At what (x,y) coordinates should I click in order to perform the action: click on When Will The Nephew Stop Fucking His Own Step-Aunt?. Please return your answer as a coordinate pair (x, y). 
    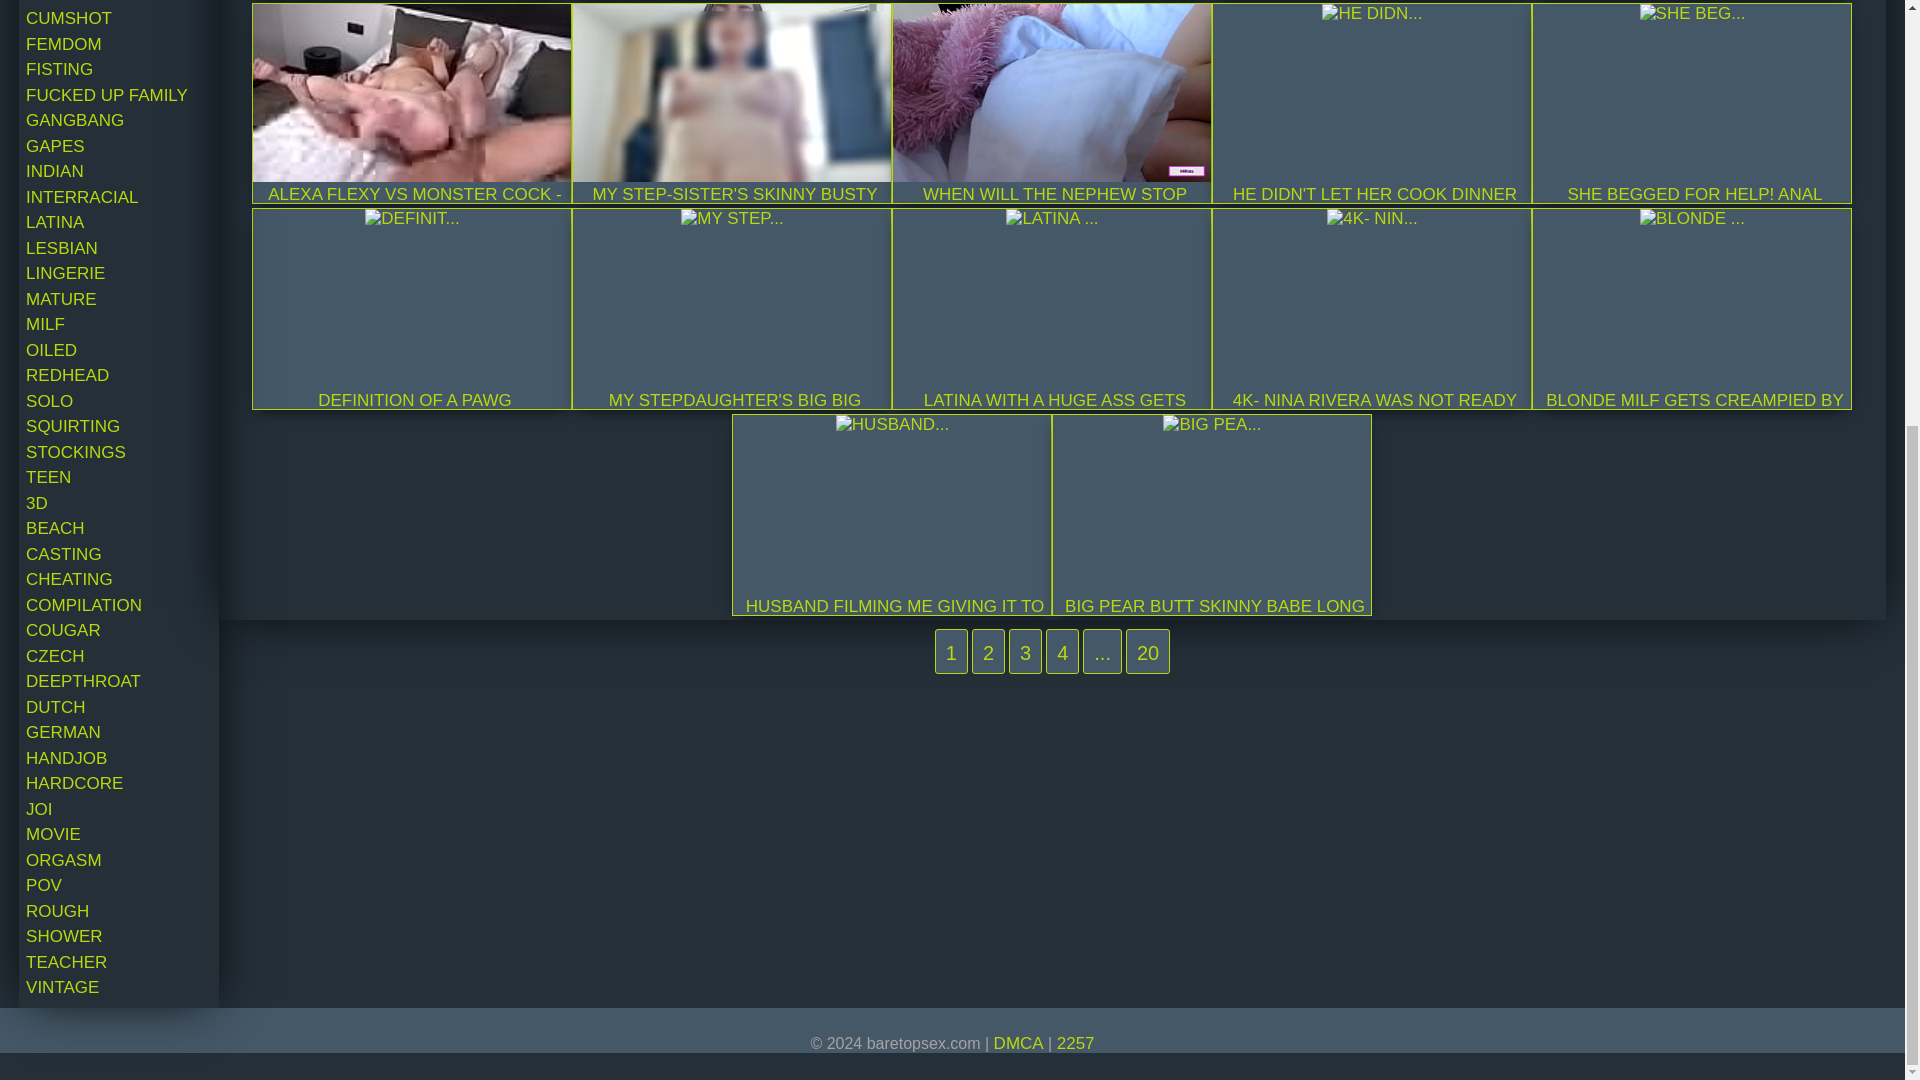
    Looking at the image, I should click on (1052, 93).